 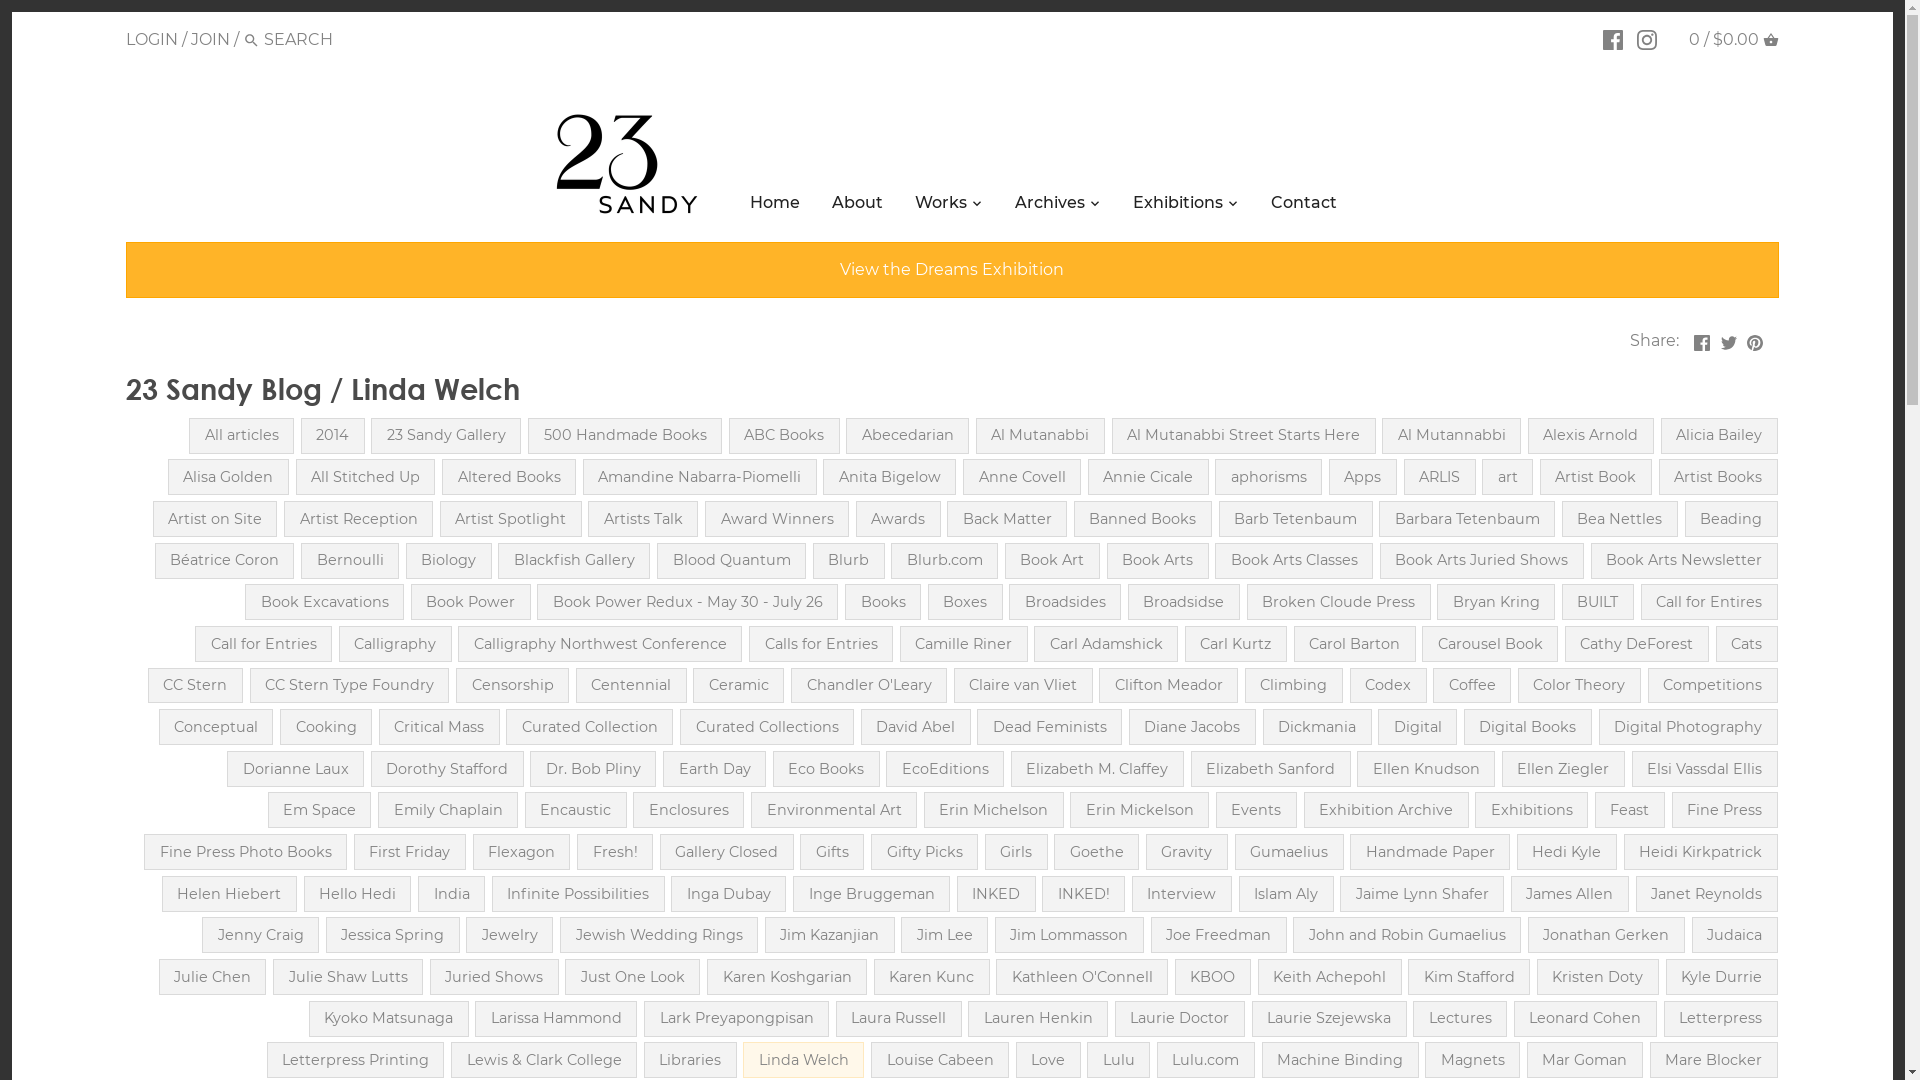 I want to click on Lark Preyapongpisan, so click(x=736, y=1019).